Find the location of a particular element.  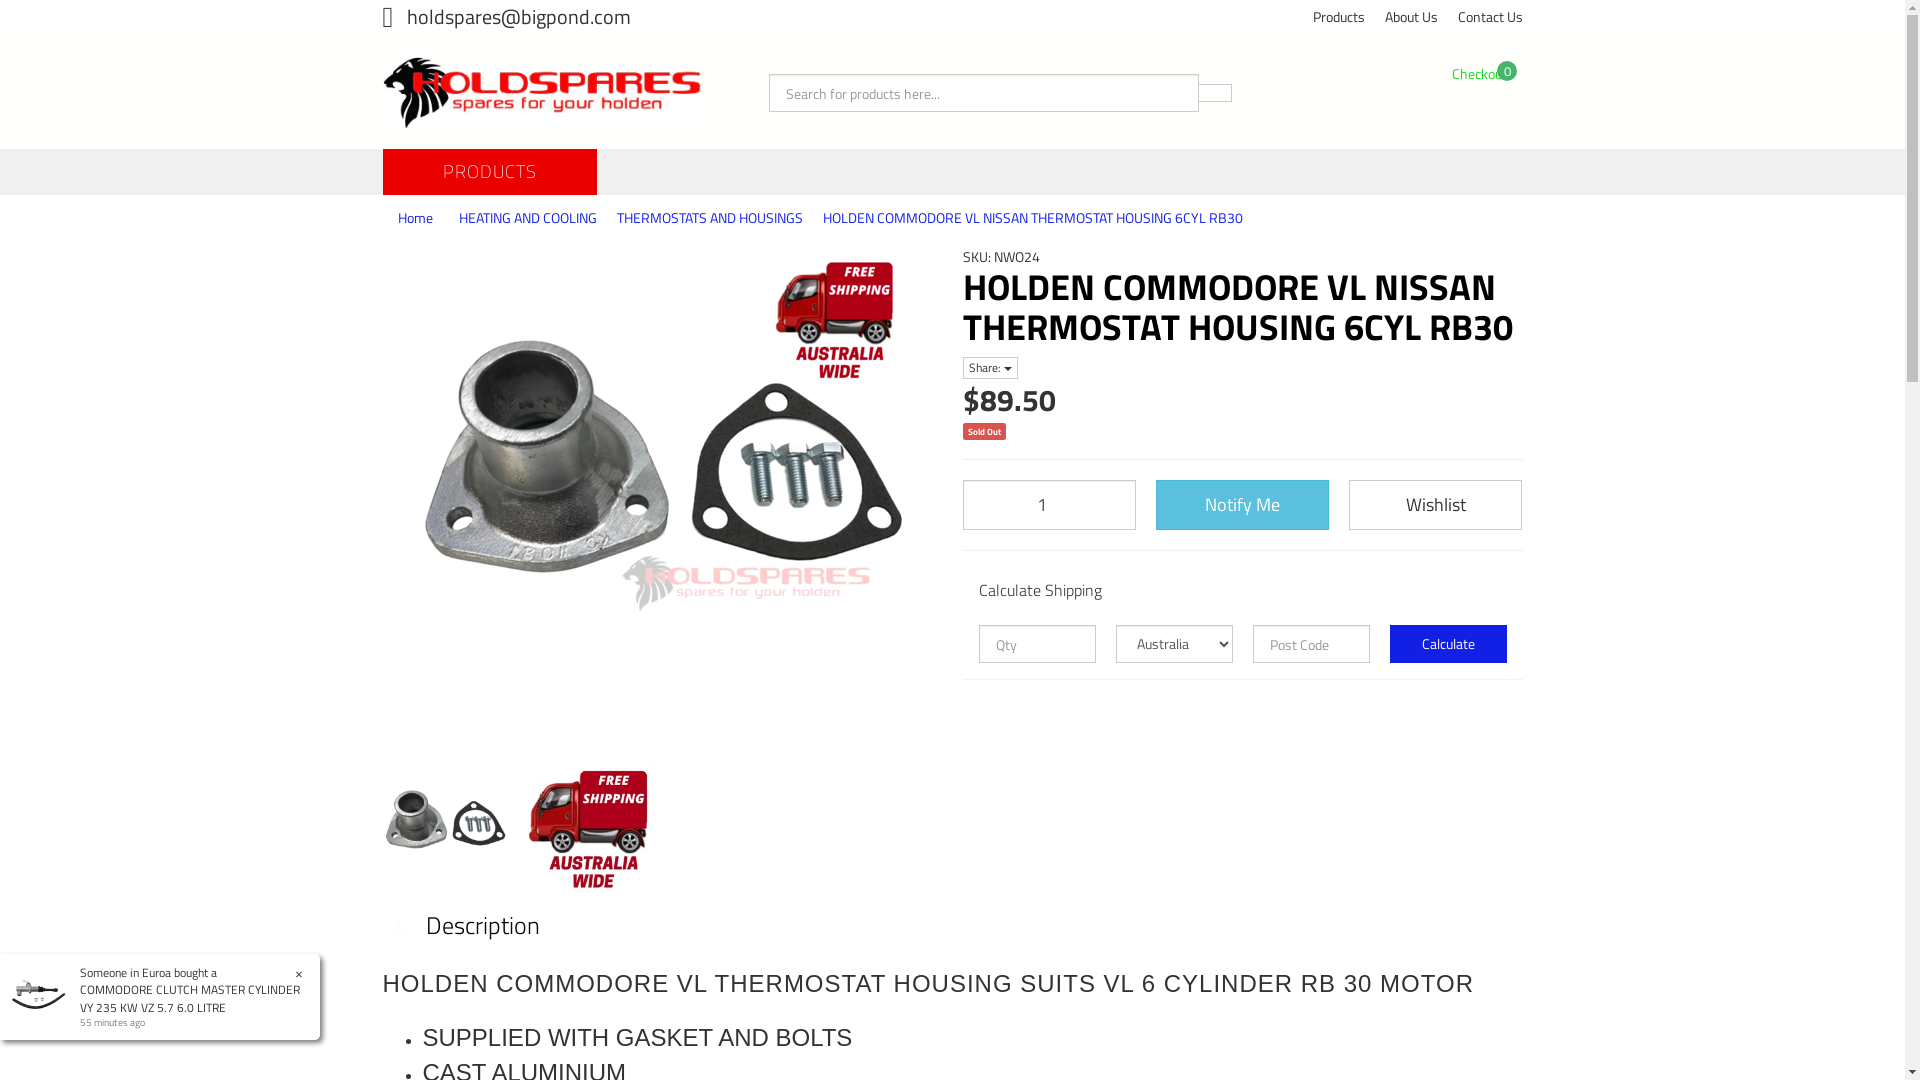

Calculate is located at coordinates (1448, 644).